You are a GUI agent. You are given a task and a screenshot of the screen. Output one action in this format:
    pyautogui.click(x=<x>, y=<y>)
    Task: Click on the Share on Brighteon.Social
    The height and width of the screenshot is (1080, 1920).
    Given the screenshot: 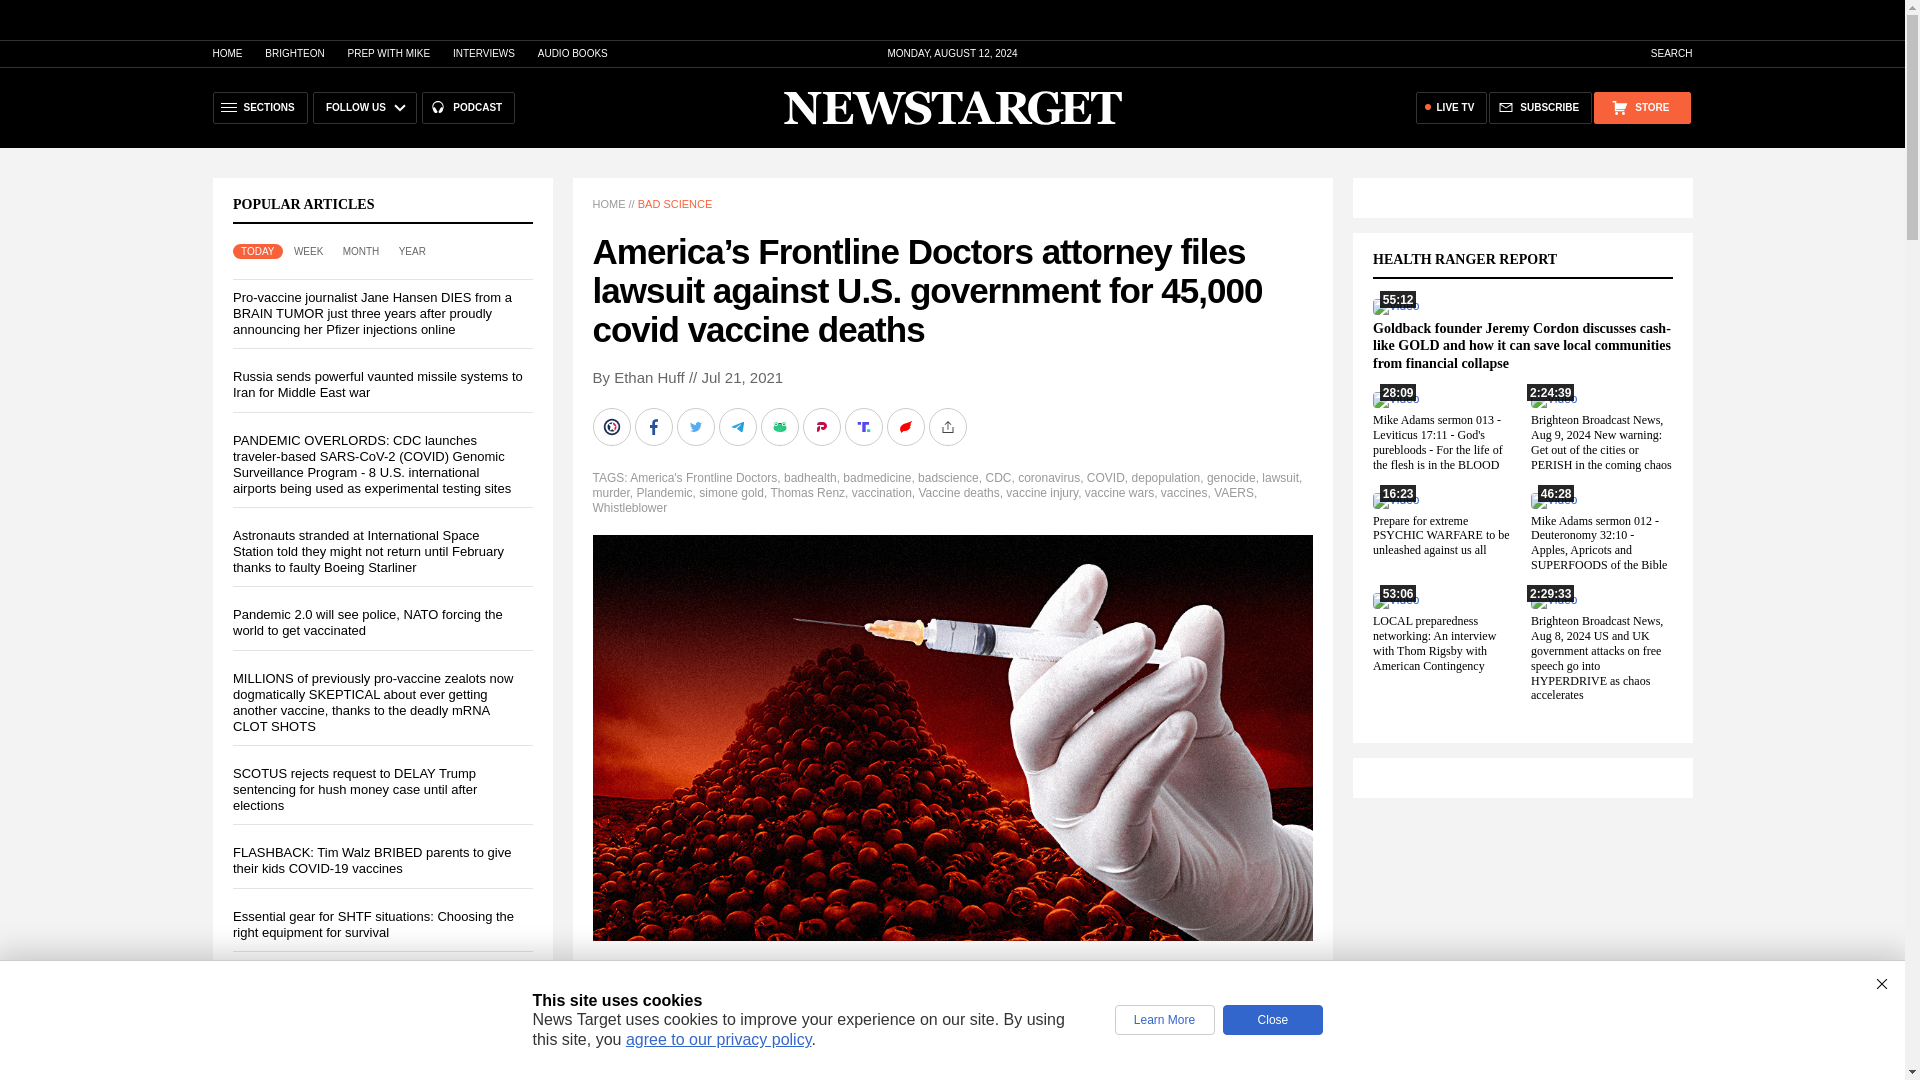 What is the action you would take?
    pyautogui.click(x=612, y=427)
    